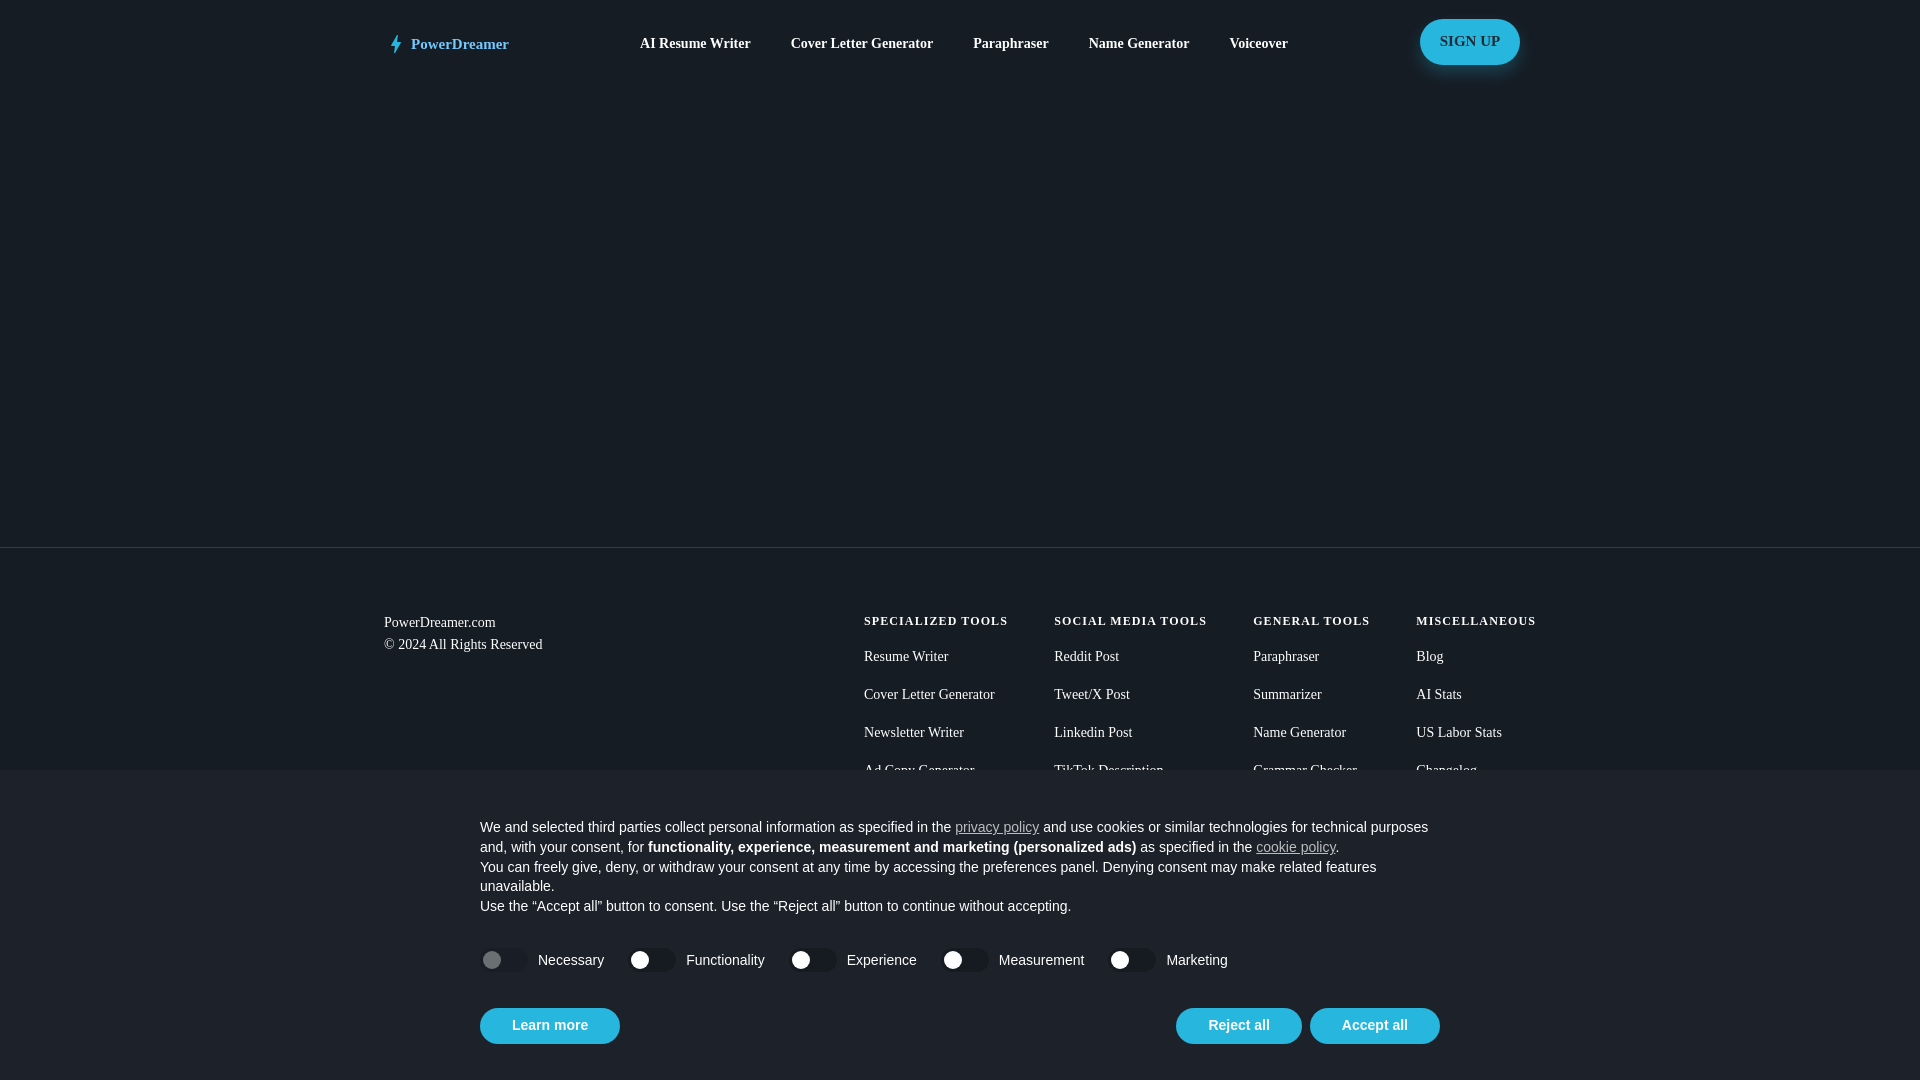 The width and height of the screenshot is (1920, 1080). What do you see at coordinates (1130, 733) in the screenshot?
I see `Linkedin Post` at bounding box center [1130, 733].